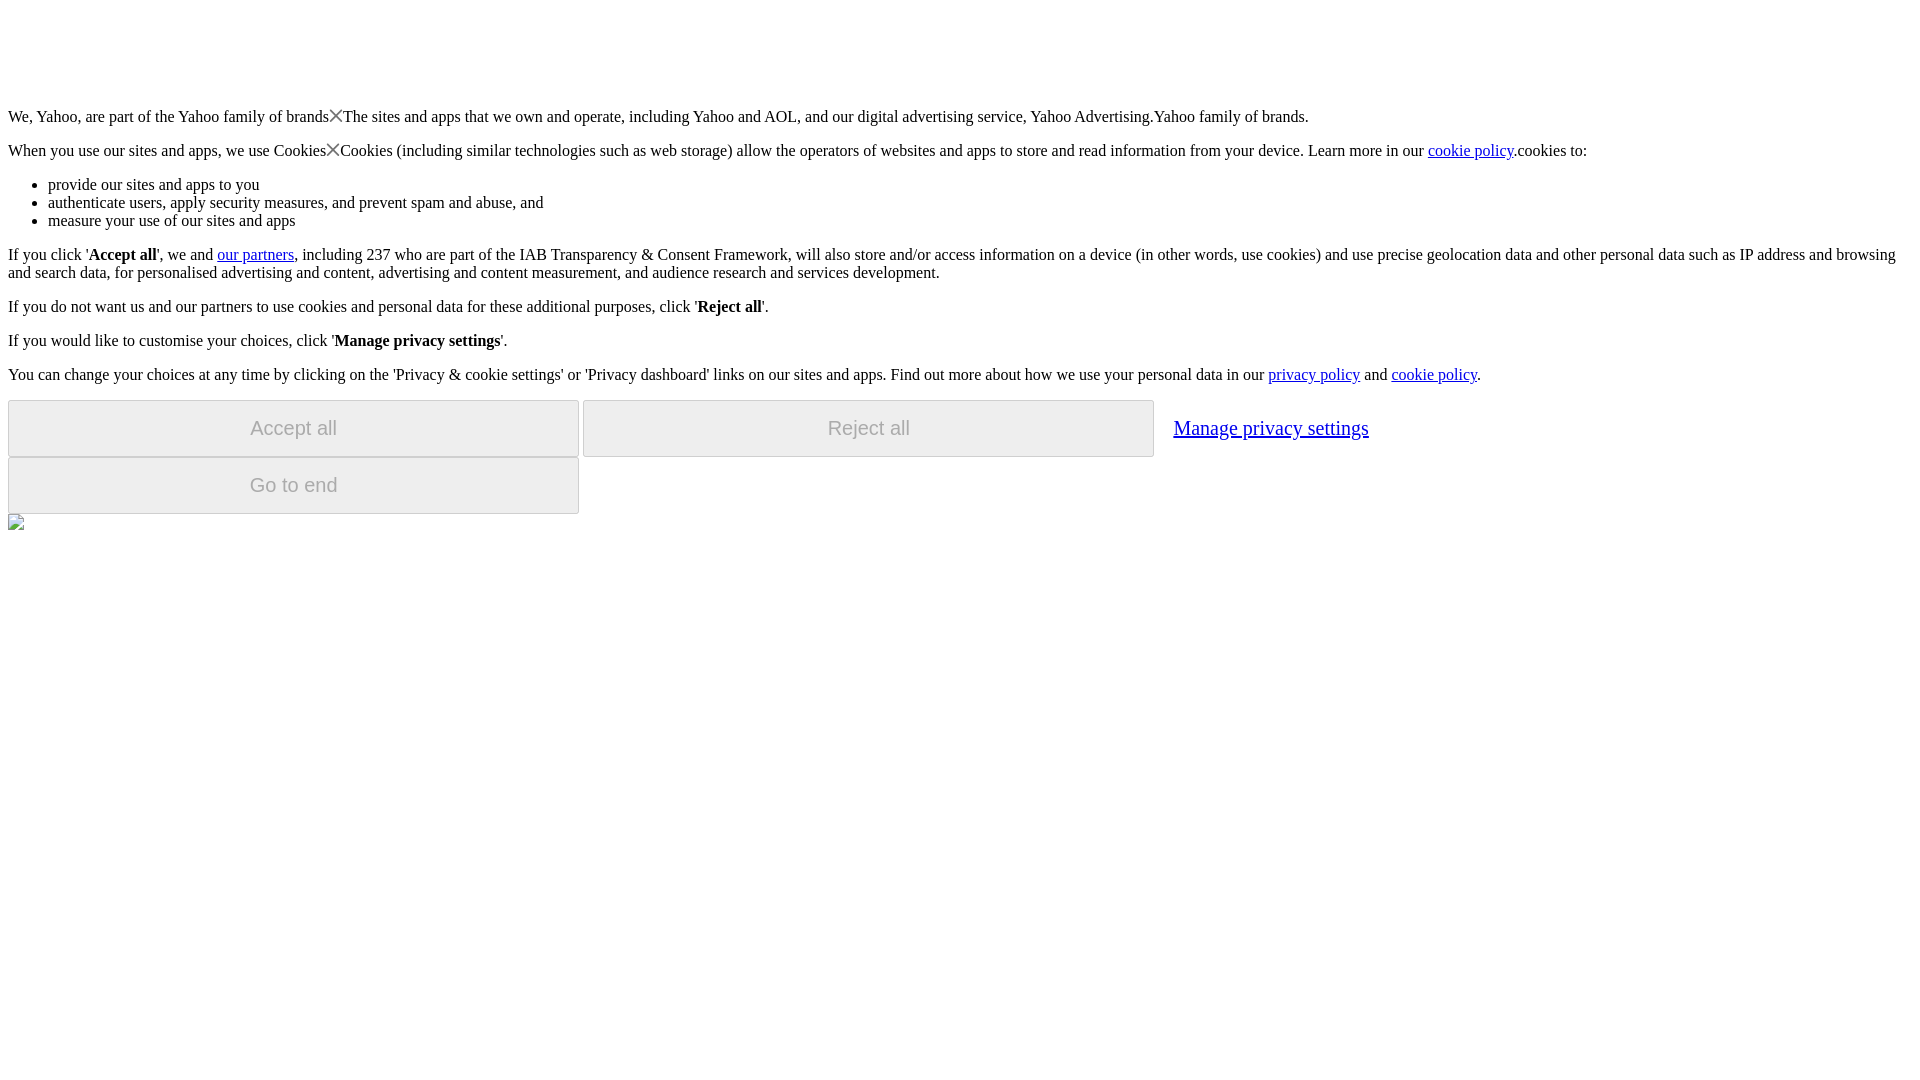 This screenshot has height=1080, width=1920. I want to click on Accept all, so click(293, 428).